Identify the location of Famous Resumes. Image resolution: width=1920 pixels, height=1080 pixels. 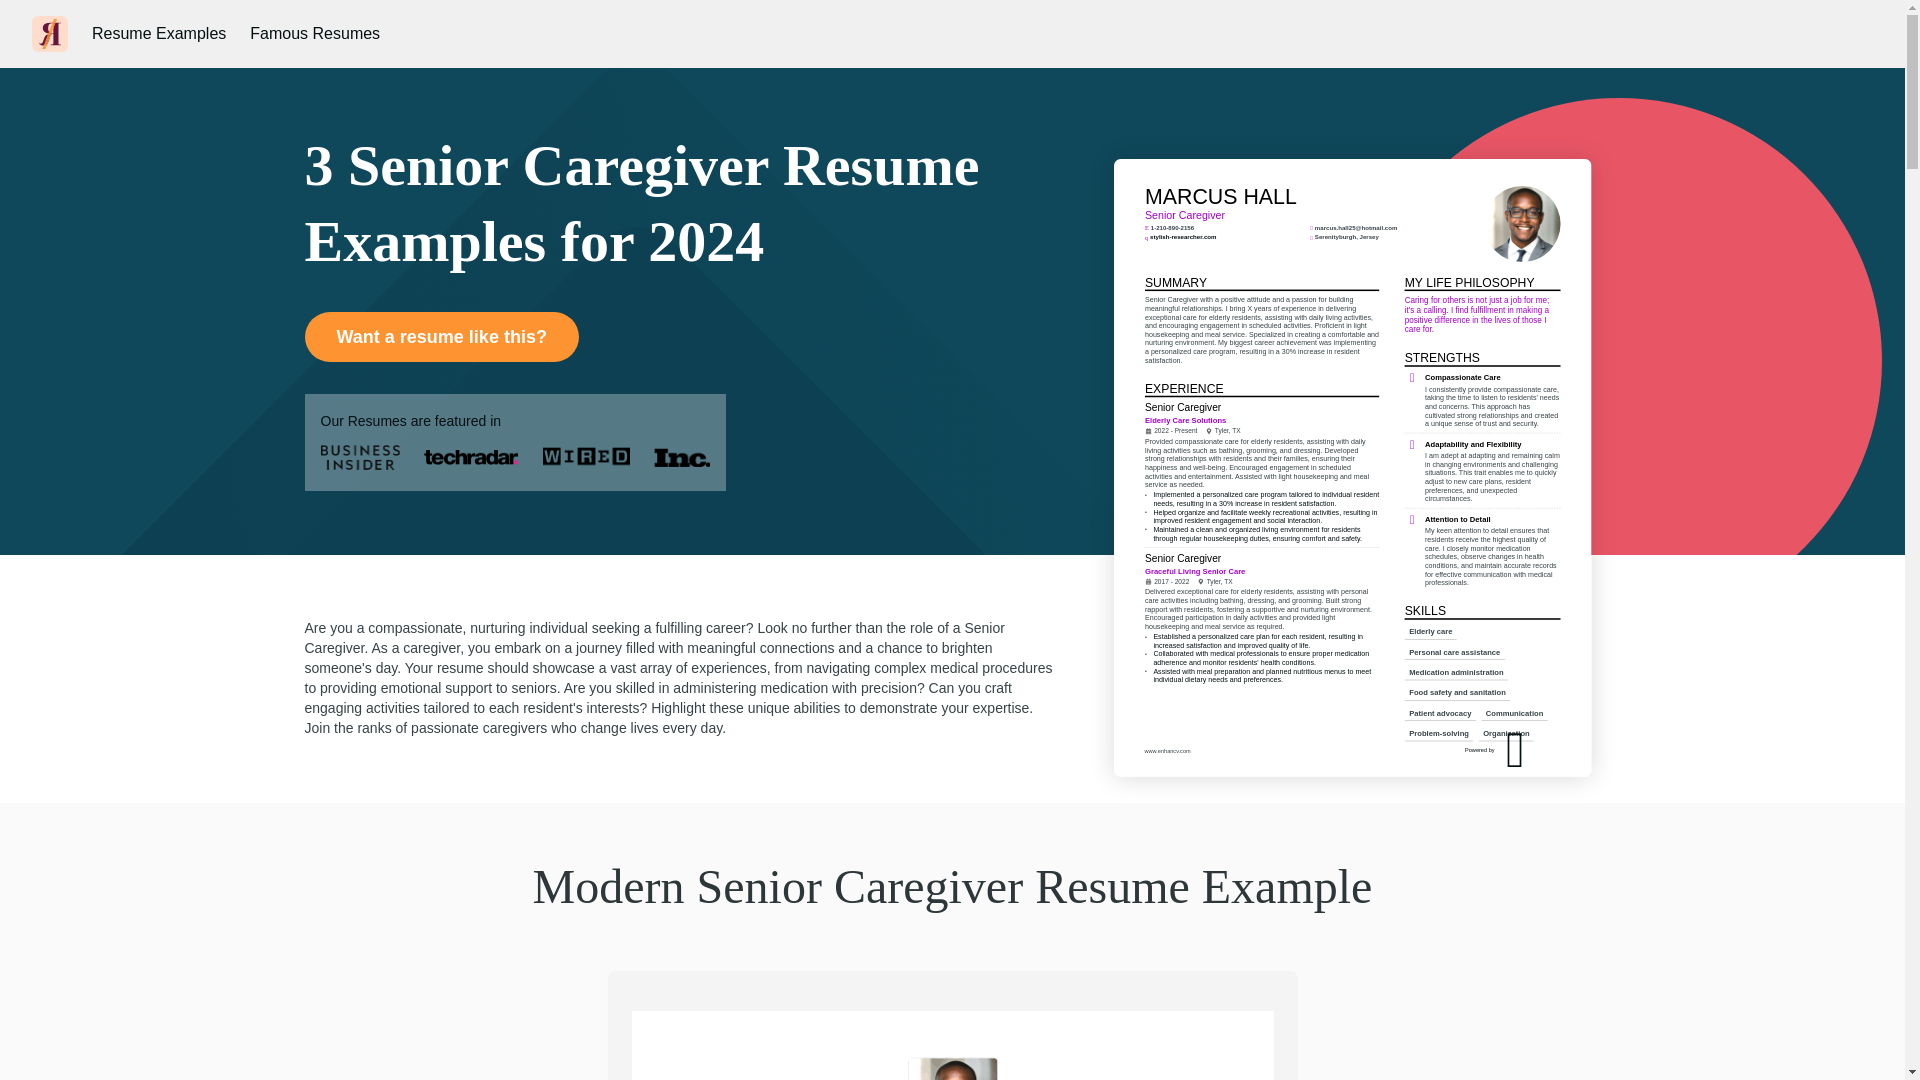
(314, 34).